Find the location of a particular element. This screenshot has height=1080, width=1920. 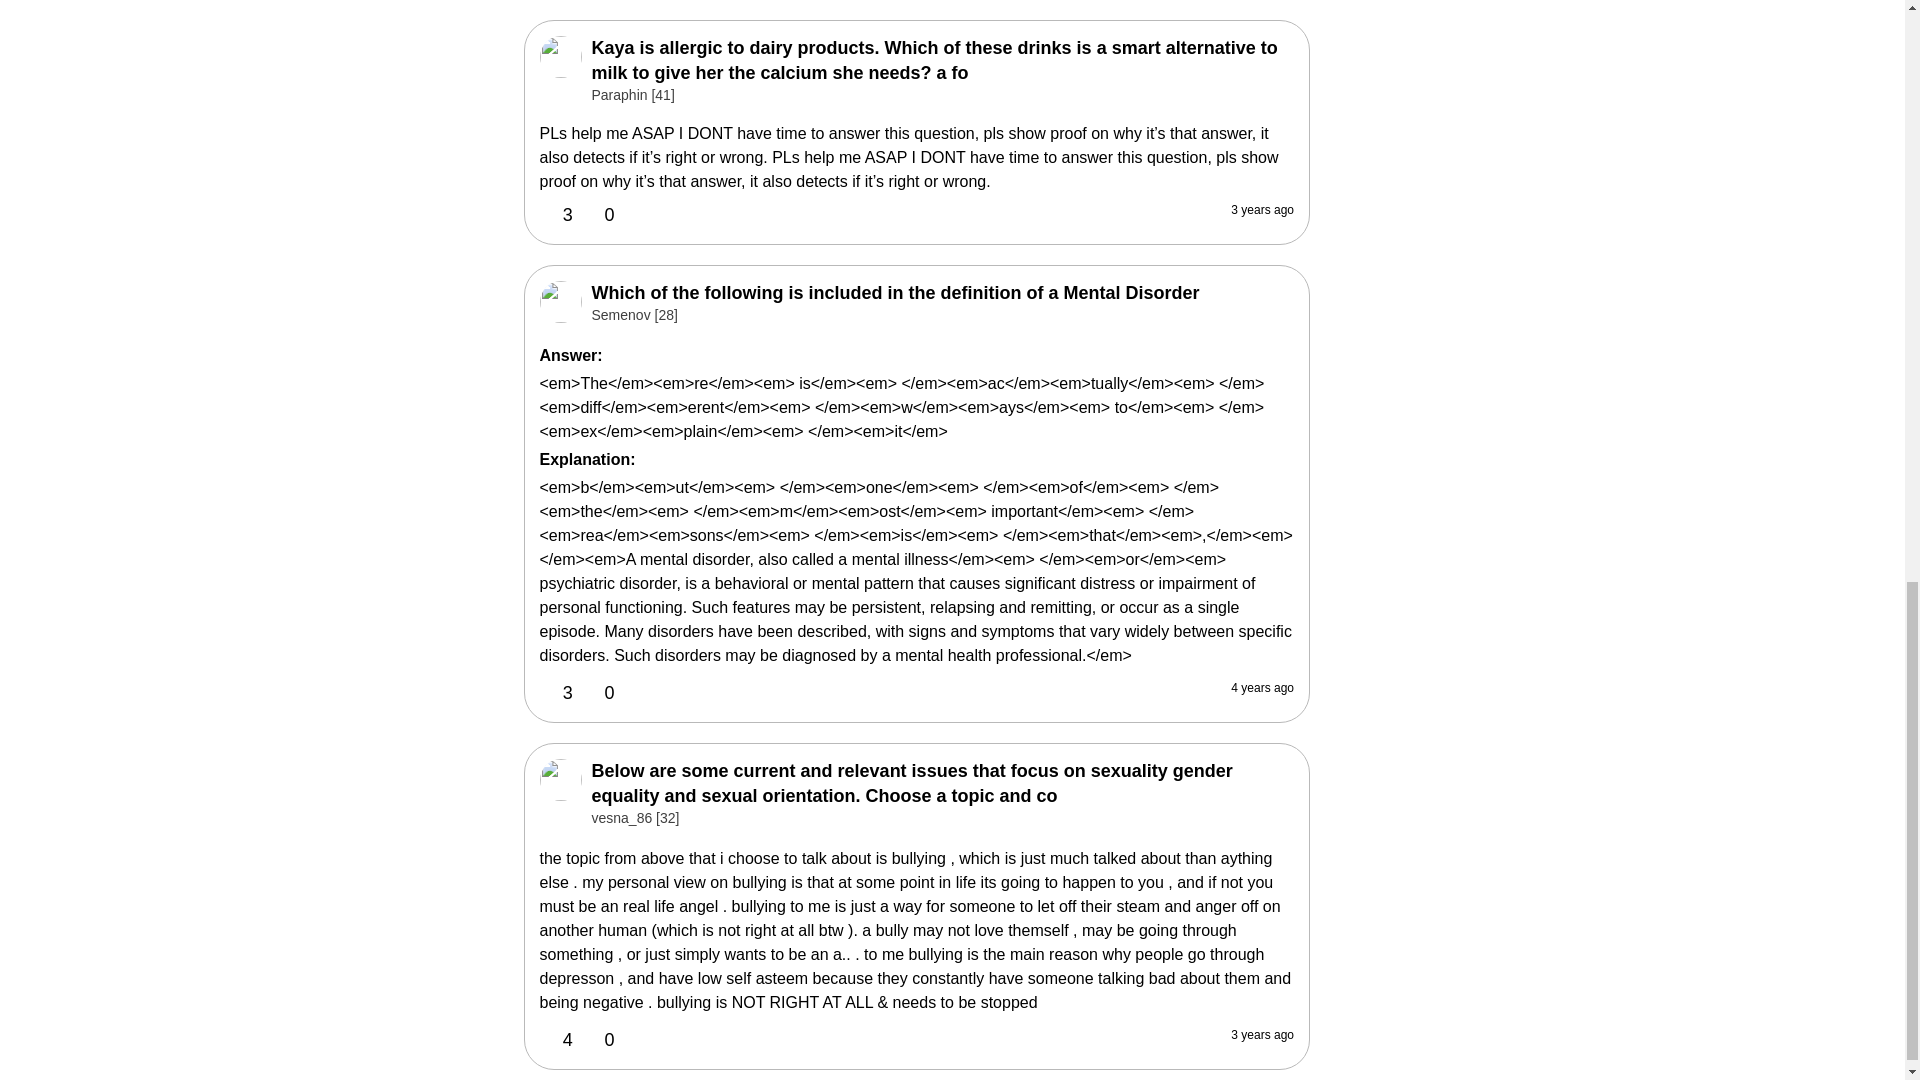

2020-12-13 19:38:51 is located at coordinates (1262, 1035).